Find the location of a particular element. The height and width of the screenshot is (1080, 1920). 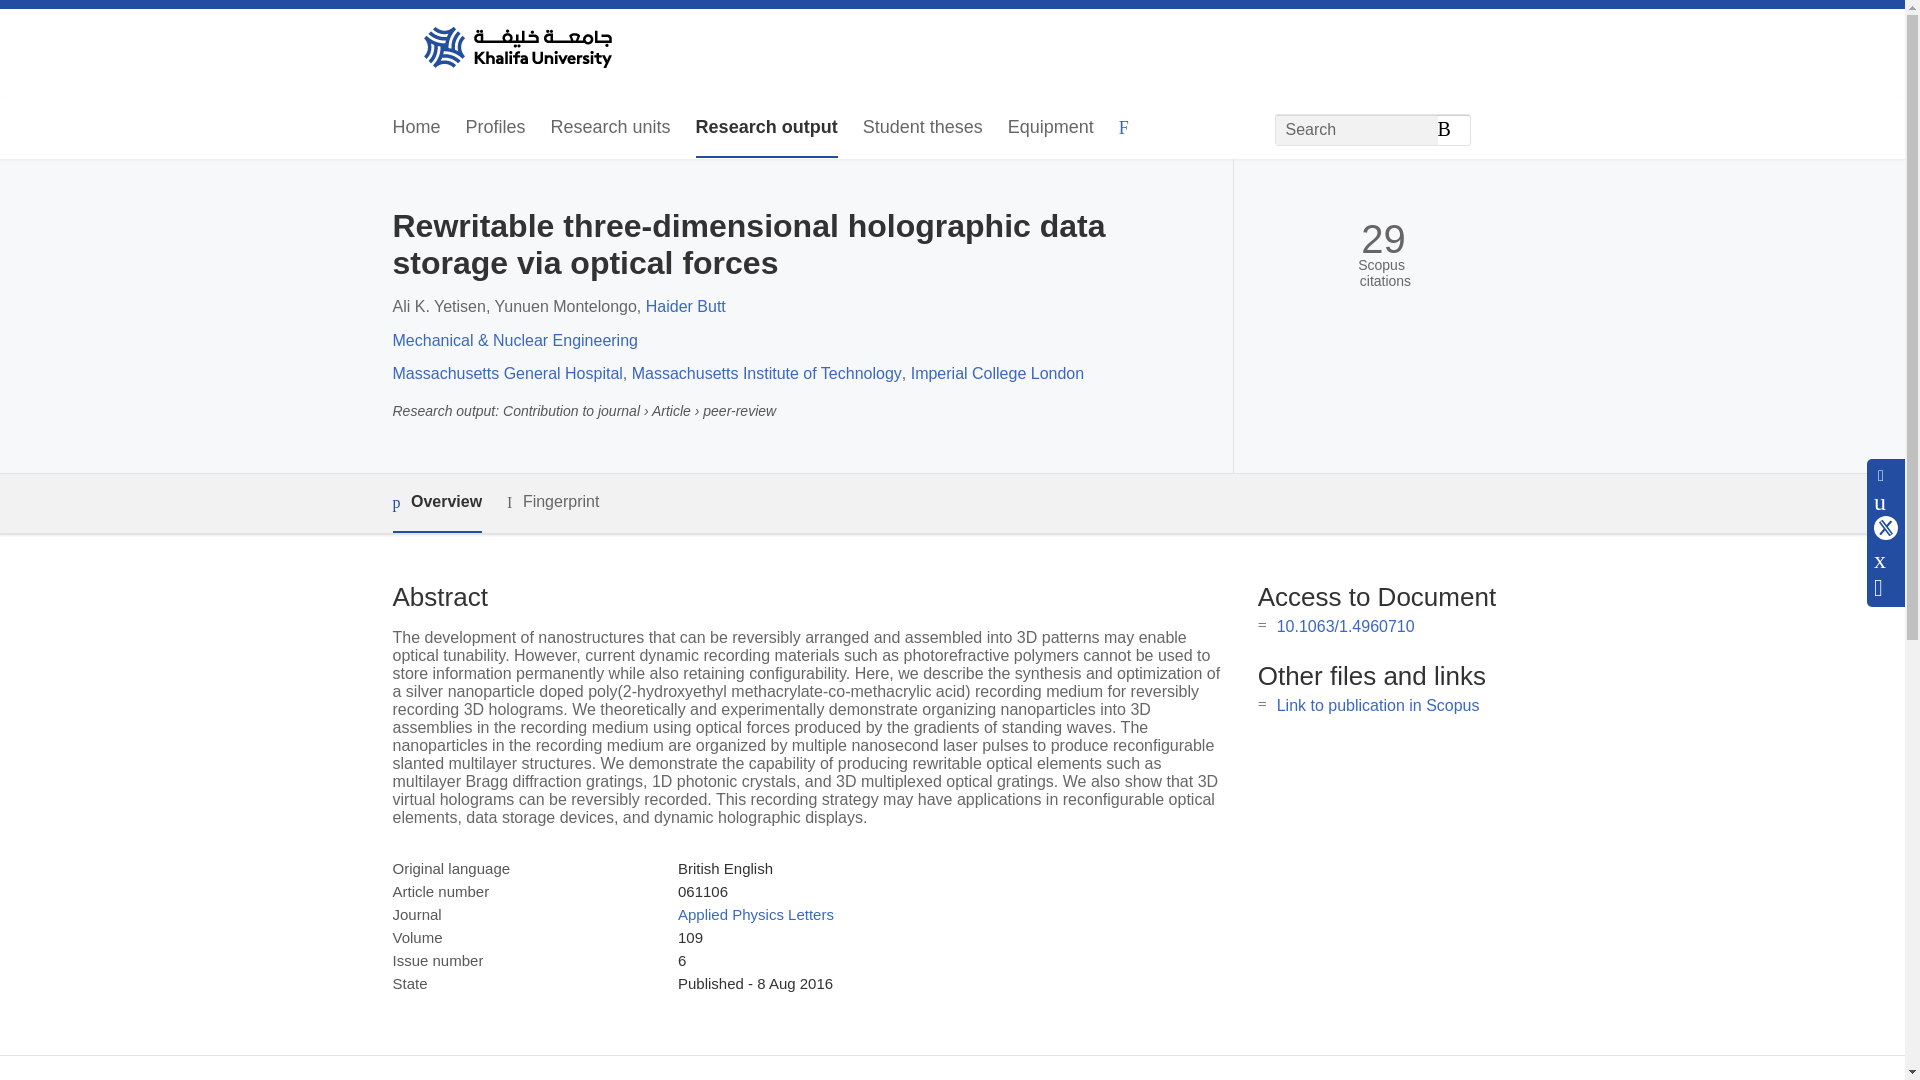

Applied Physics Letters is located at coordinates (755, 914).